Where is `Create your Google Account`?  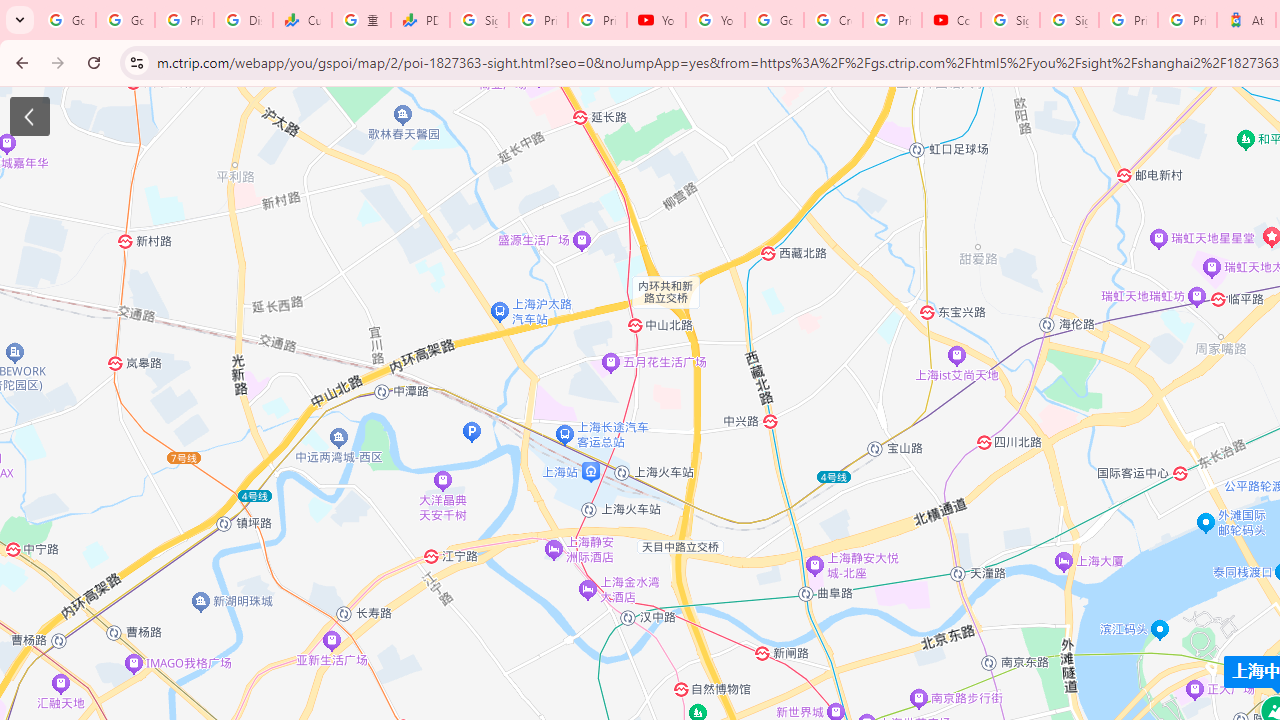 Create your Google Account is located at coordinates (832, 20).